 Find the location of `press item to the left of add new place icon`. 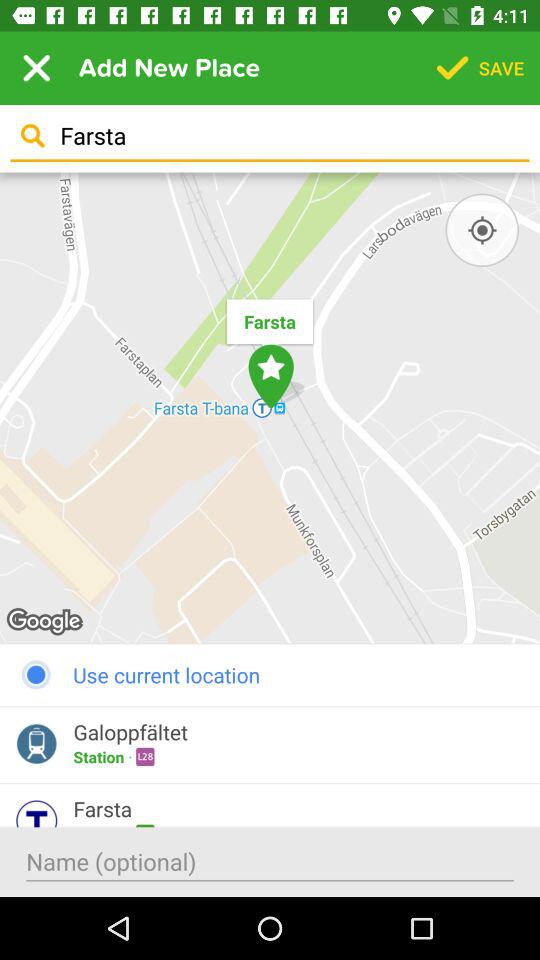

press item to the left of add new place icon is located at coordinates (36, 68).